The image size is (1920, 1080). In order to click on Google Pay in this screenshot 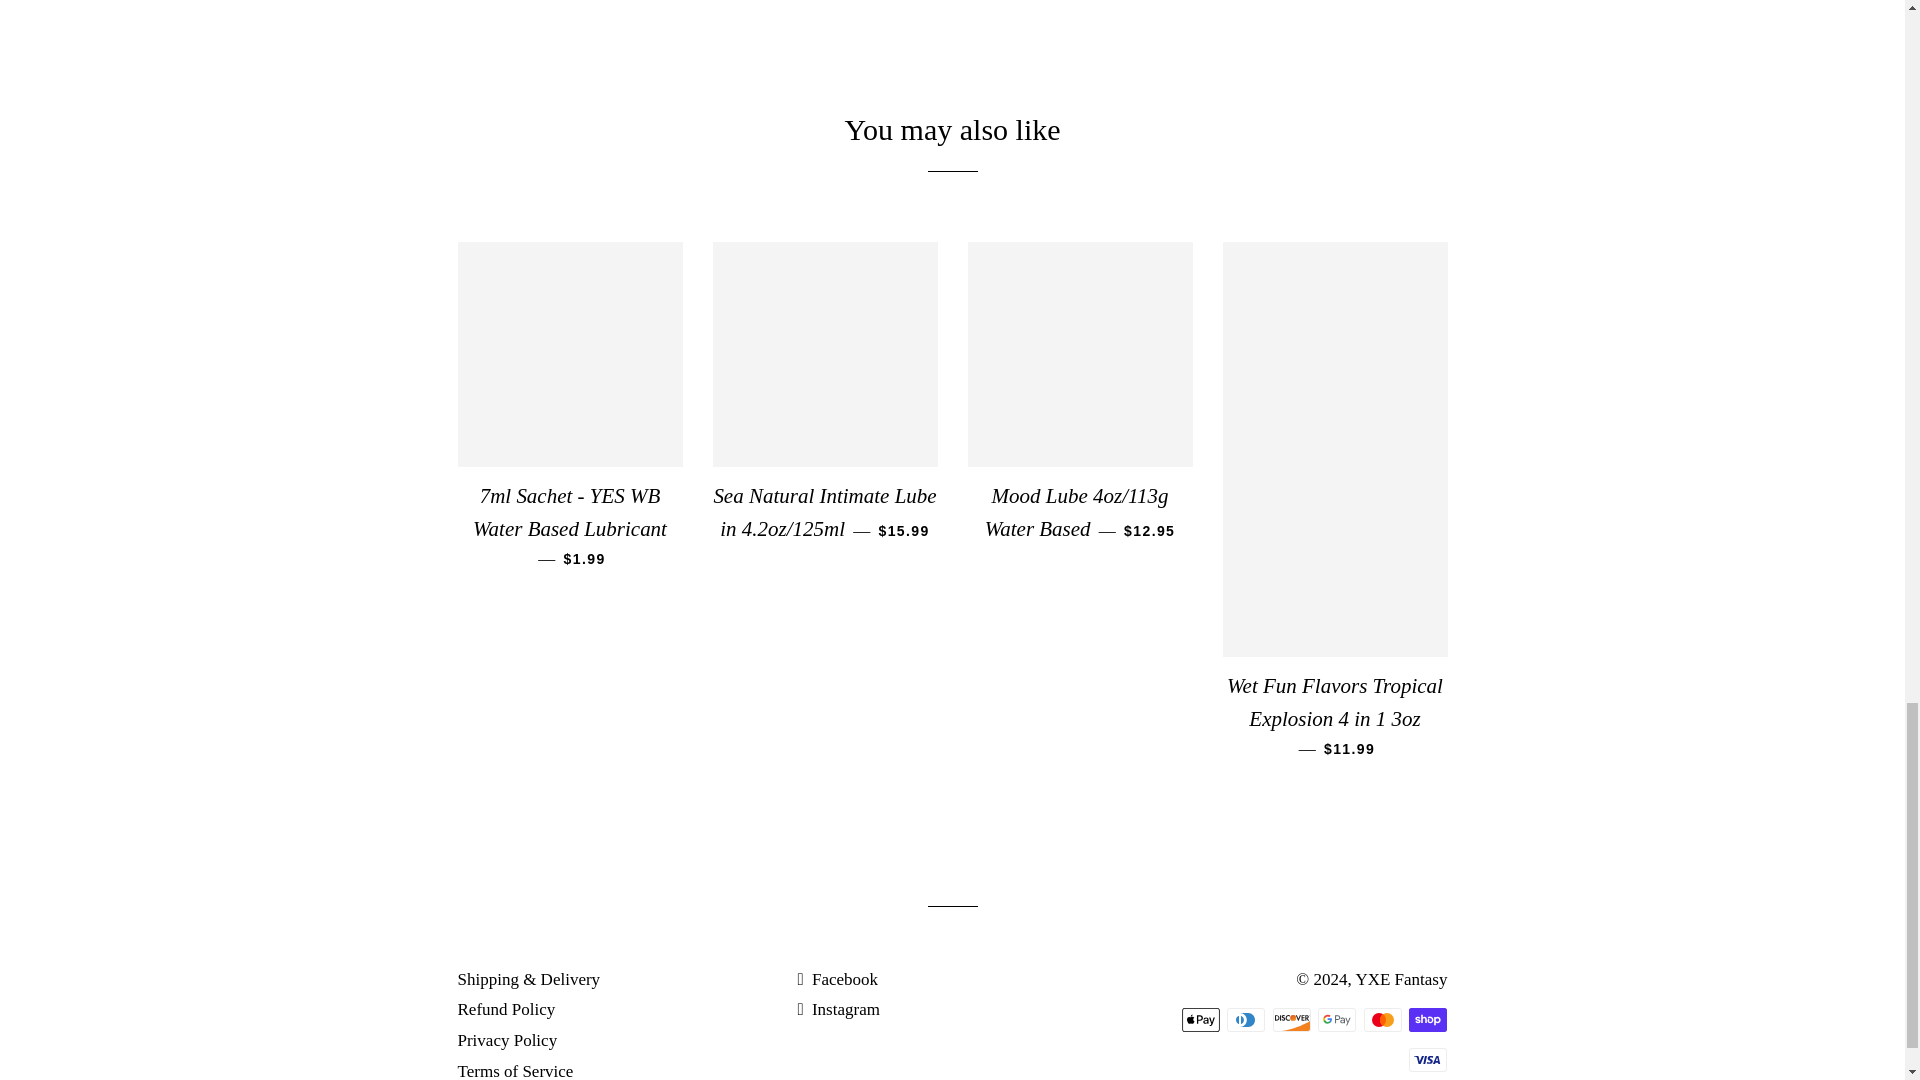, I will do `click(1336, 1020)`.